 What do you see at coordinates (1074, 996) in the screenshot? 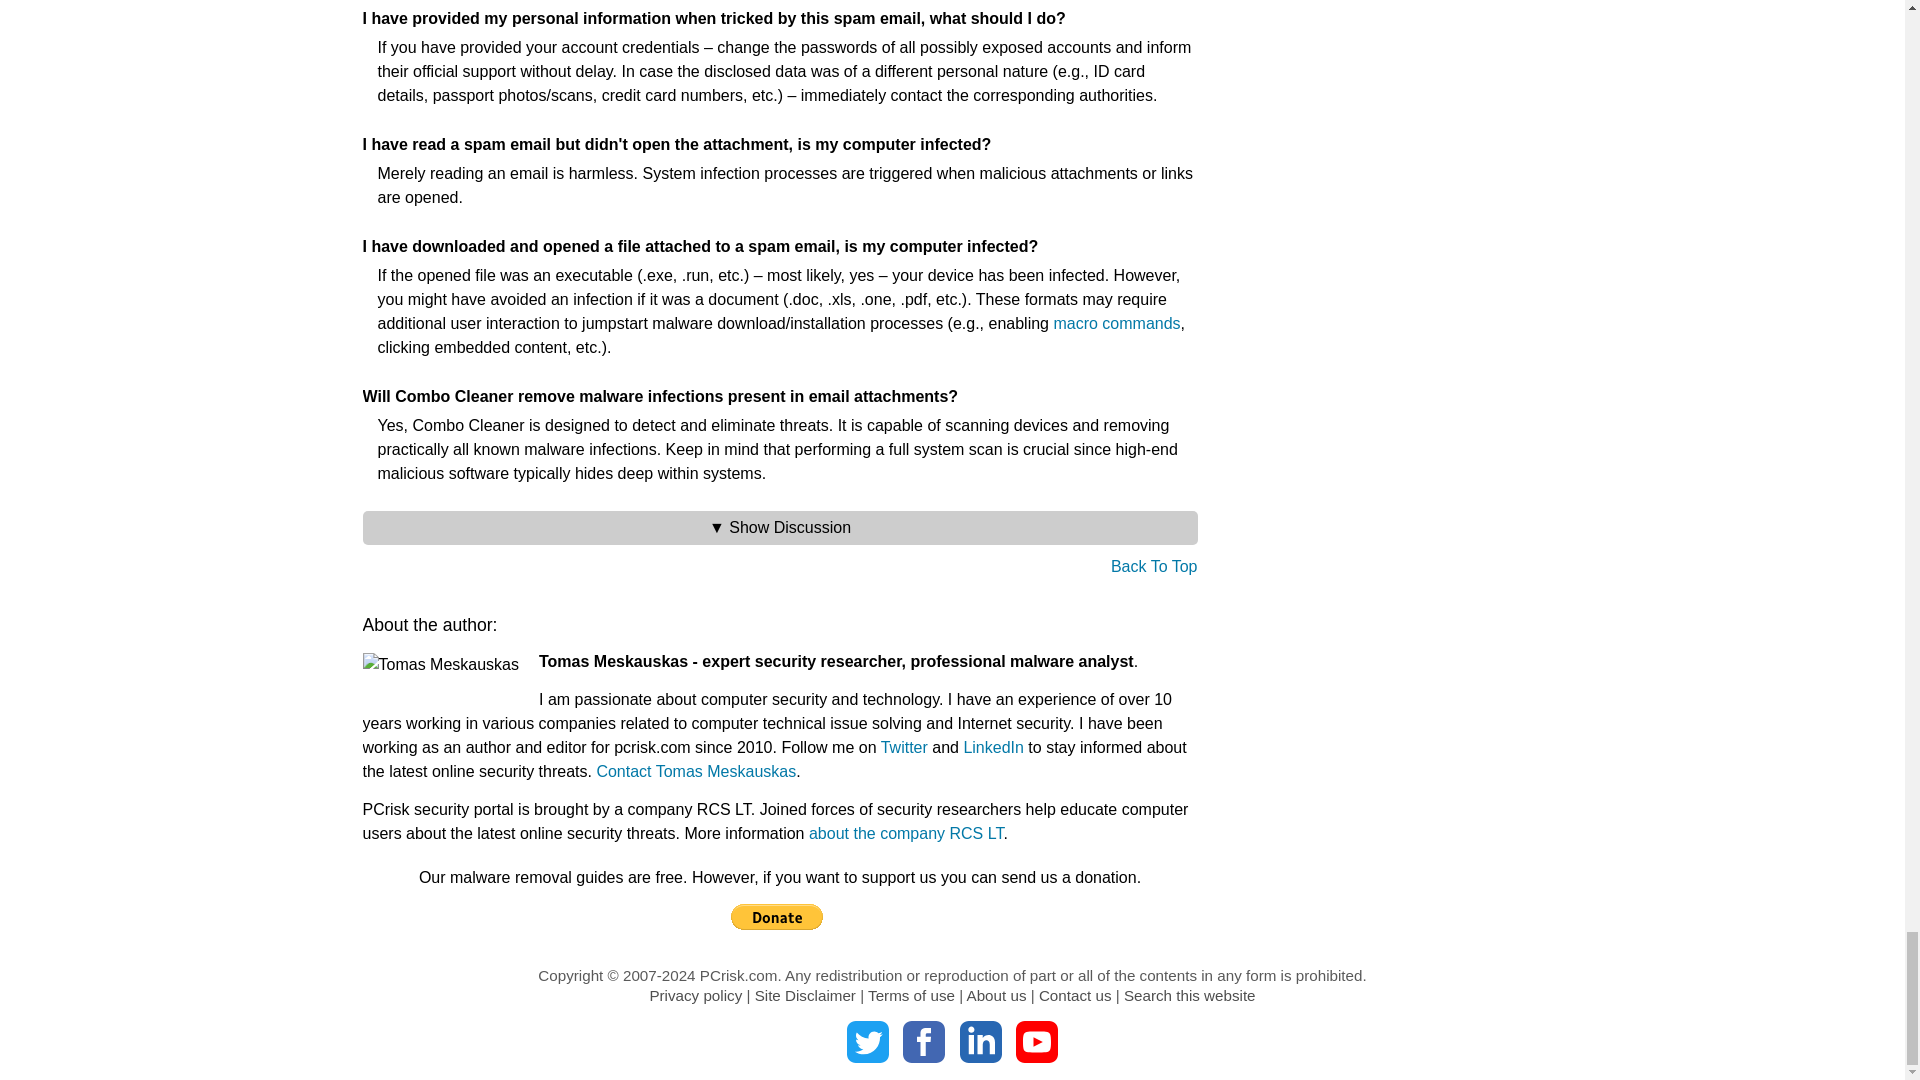
I see `Contact us` at bounding box center [1074, 996].